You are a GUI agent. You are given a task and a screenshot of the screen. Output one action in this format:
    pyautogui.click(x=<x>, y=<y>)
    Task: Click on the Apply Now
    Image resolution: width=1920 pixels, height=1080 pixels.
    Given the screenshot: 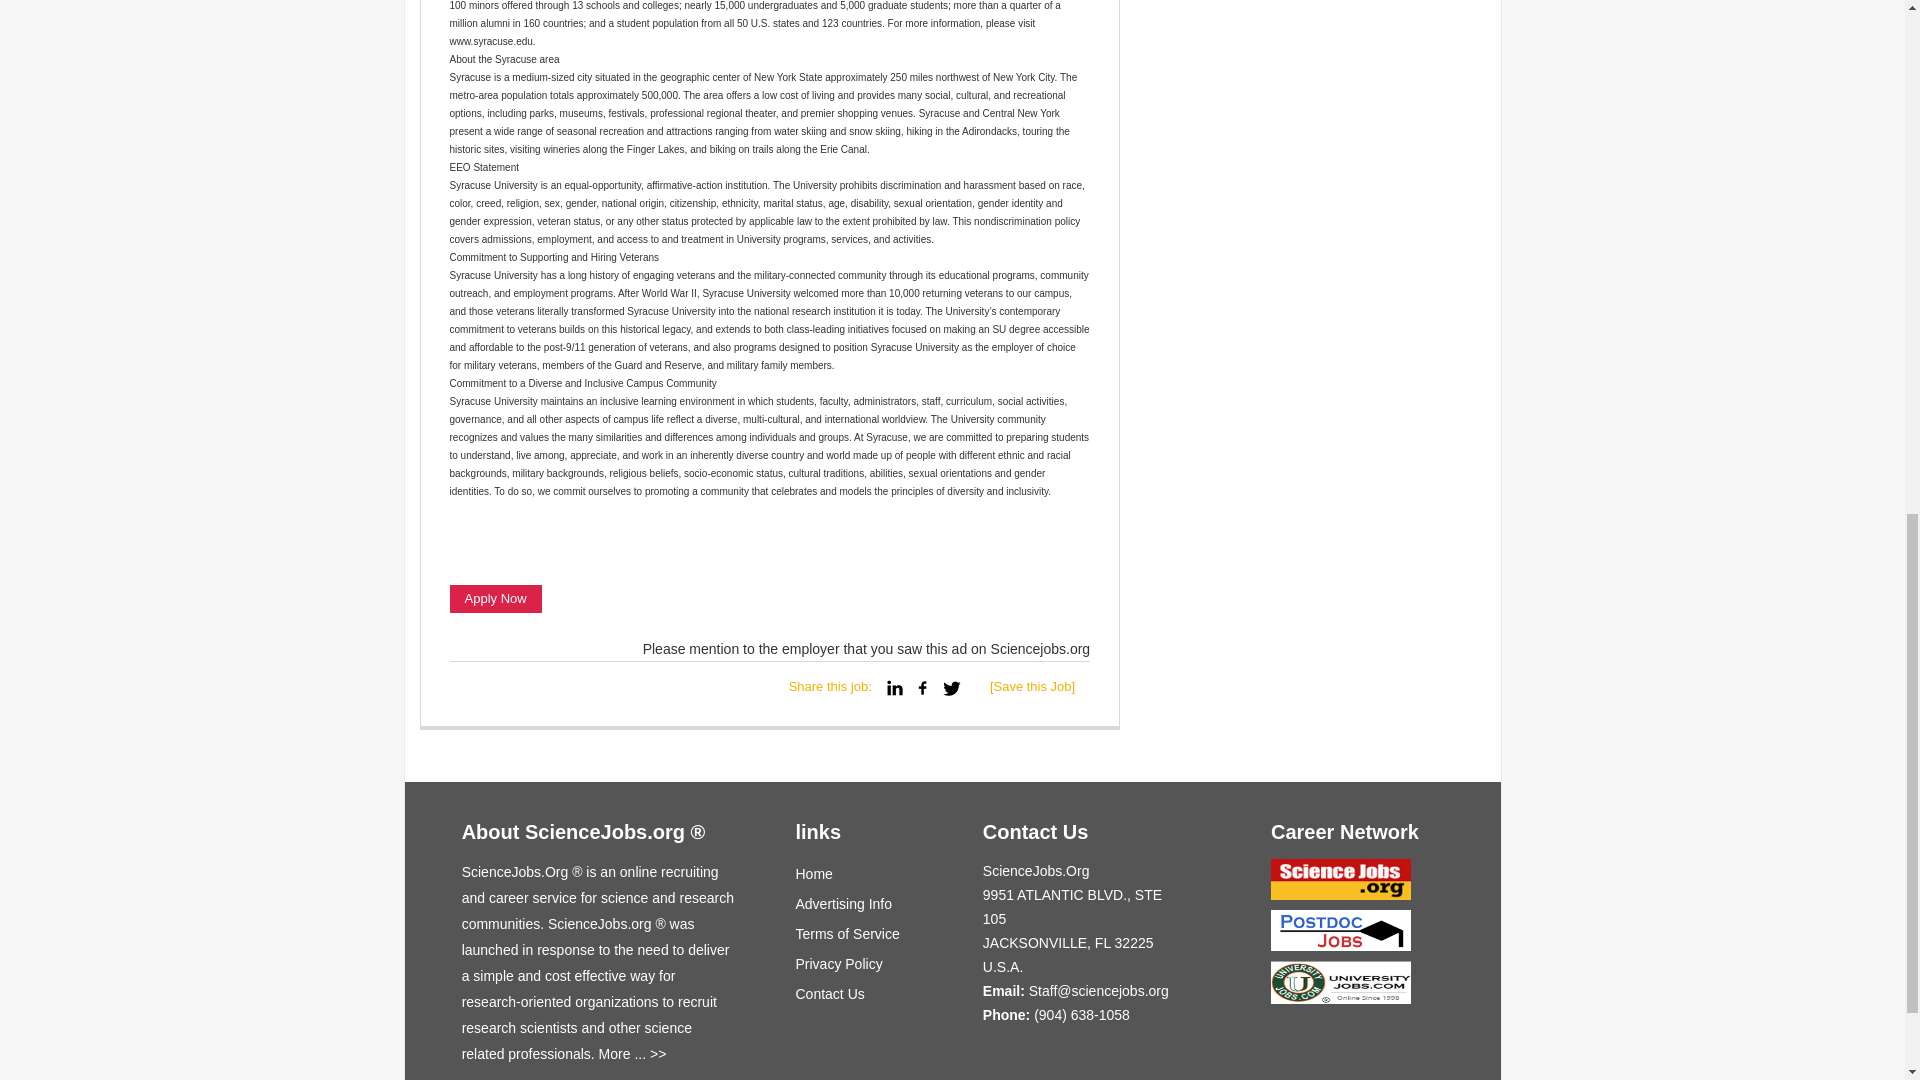 What is the action you would take?
    pyautogui.click(x=495, y=599)
    